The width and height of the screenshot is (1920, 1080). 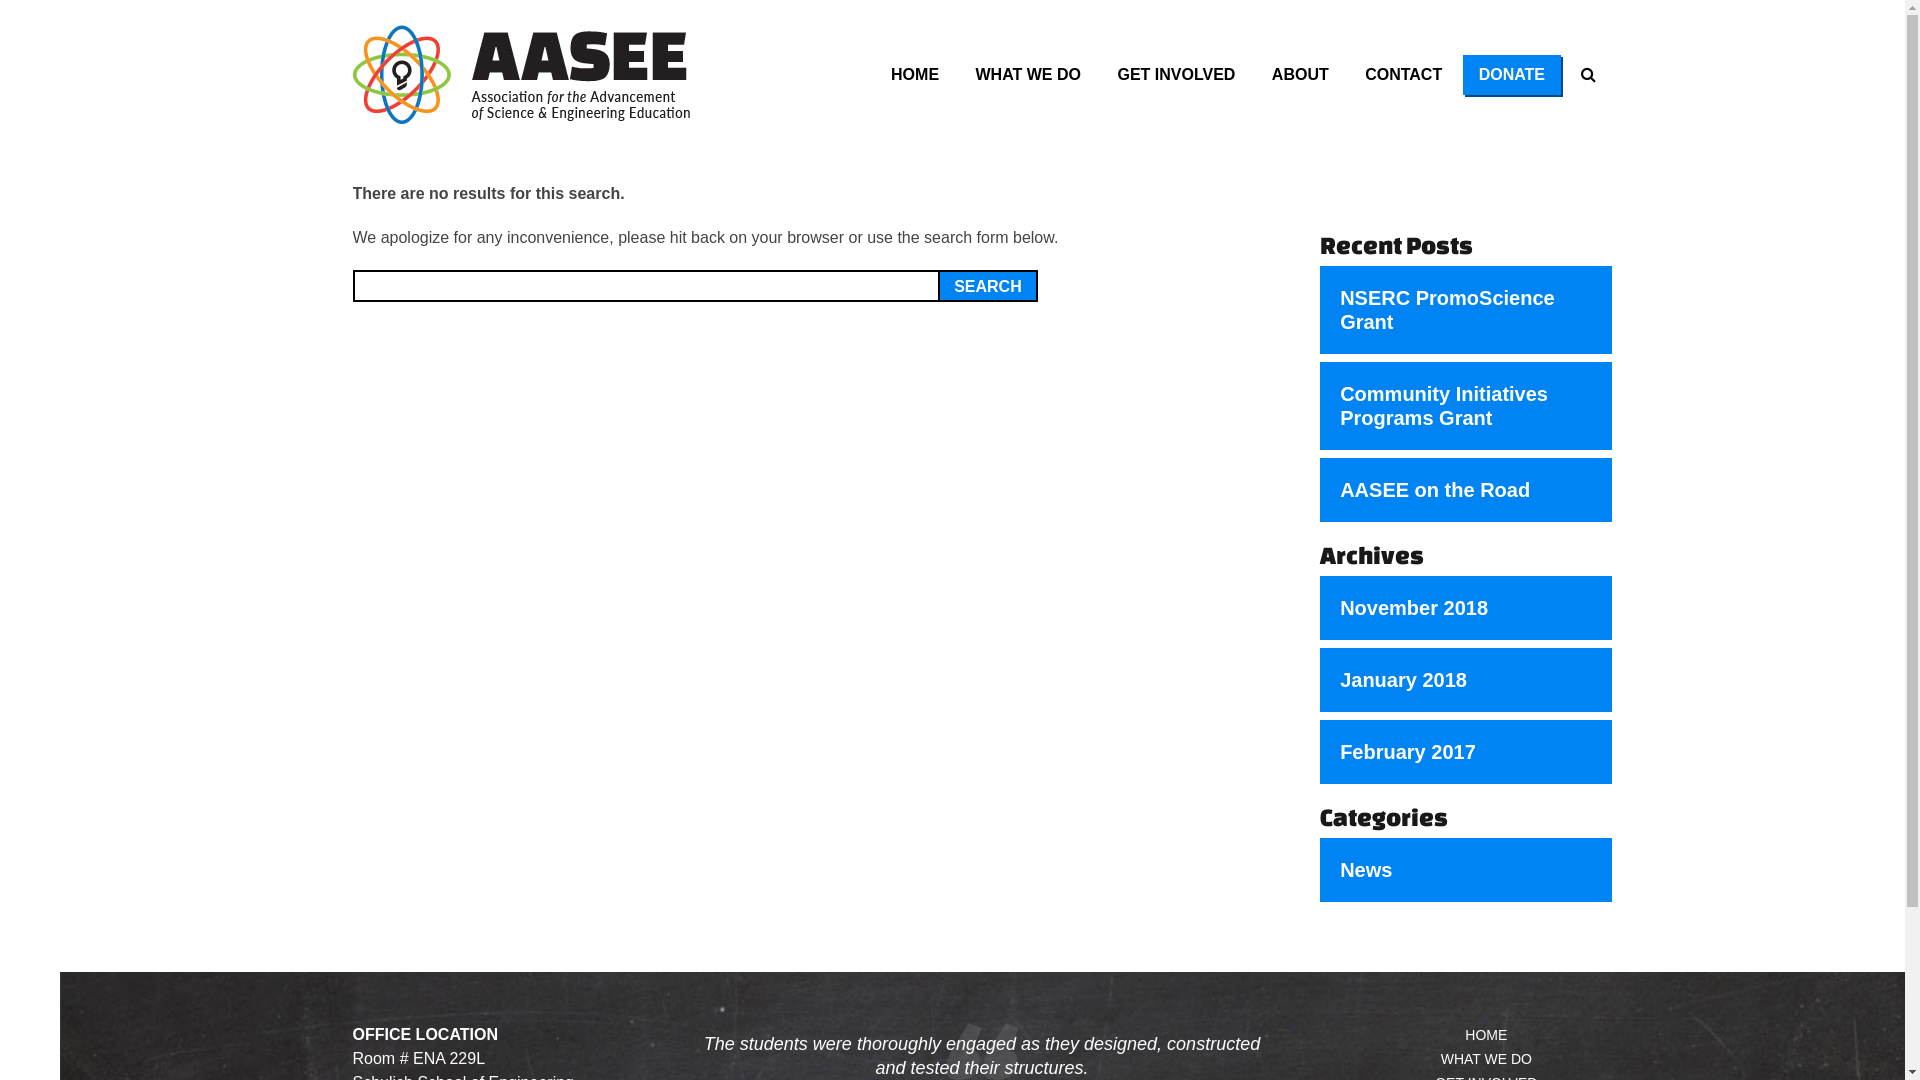 What do you see at coordinates (1028, 75) in the screenshot?
I see `WHAT WE DO` at bounding box center [1028, 75].